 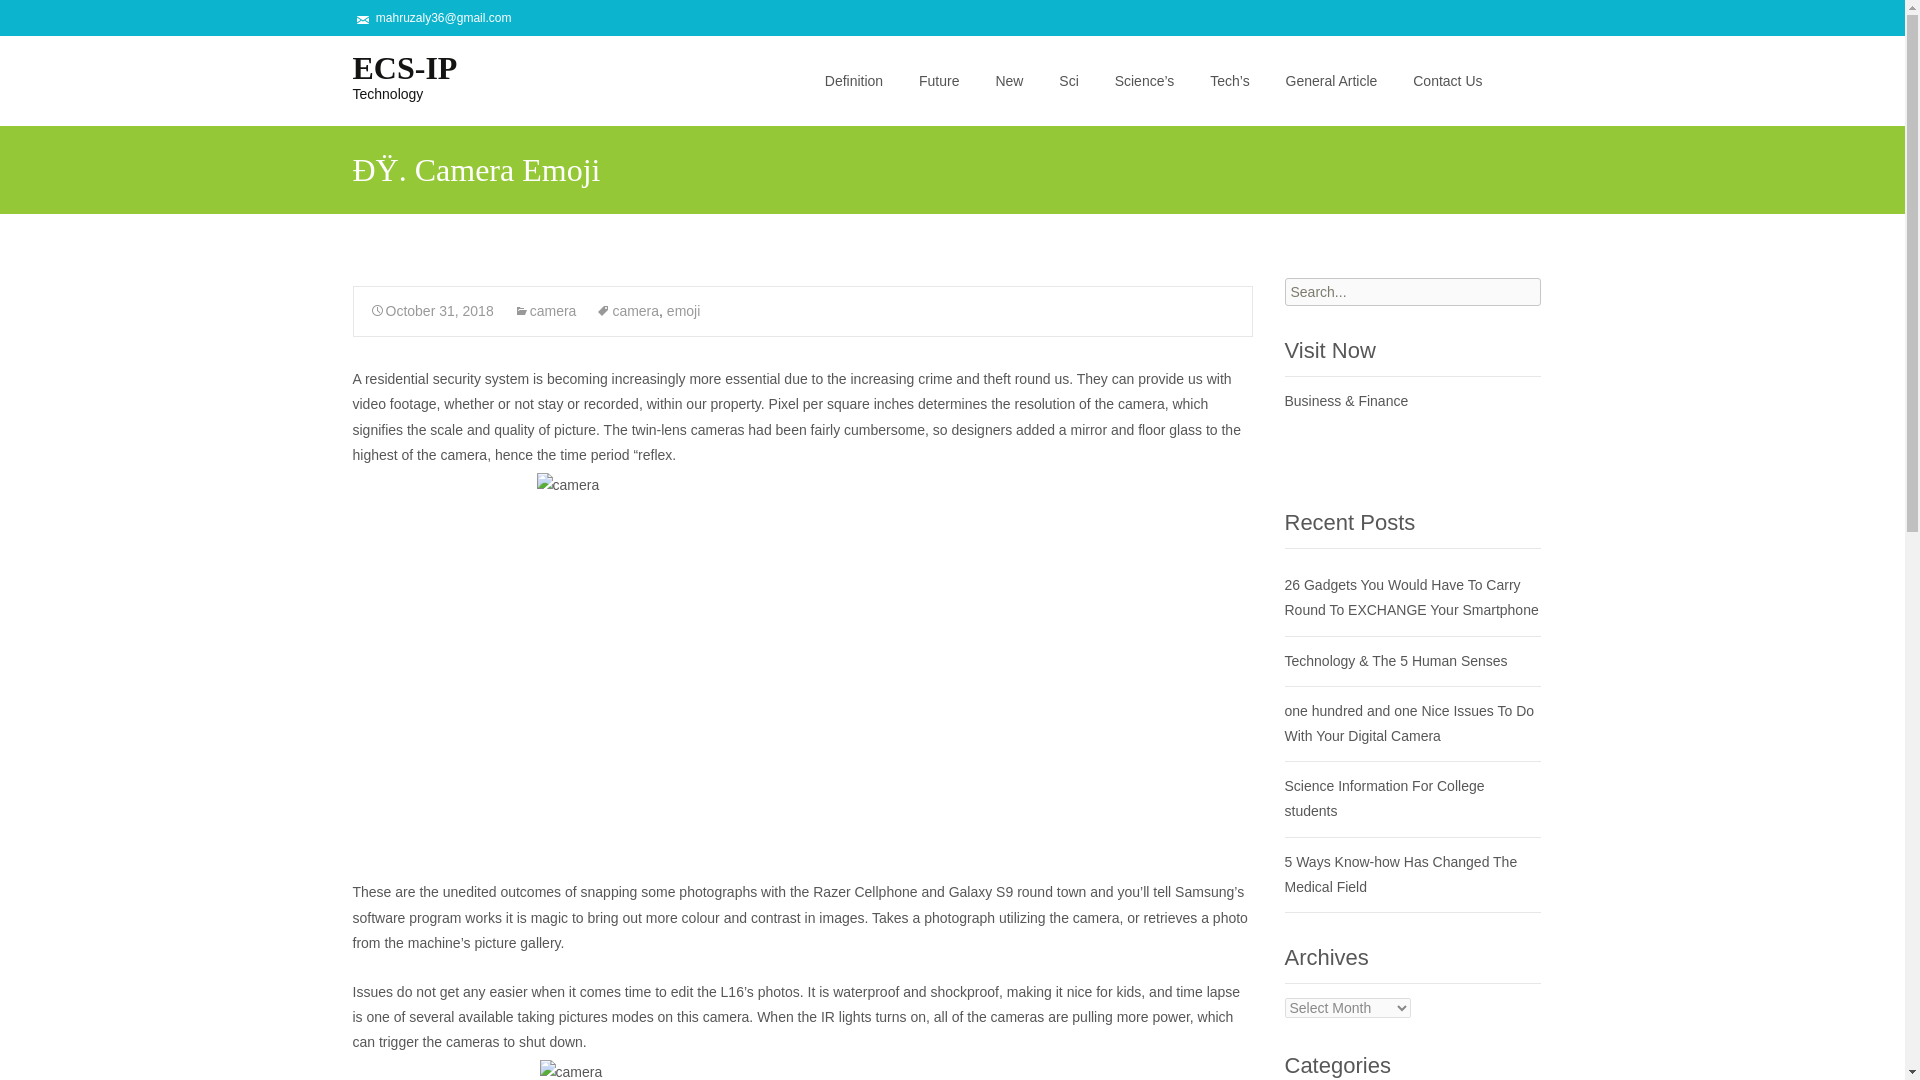 What do you see at coordinates (1068, 80) in the screenshot?
I see `General Article` at bounding box center [1068, 80].